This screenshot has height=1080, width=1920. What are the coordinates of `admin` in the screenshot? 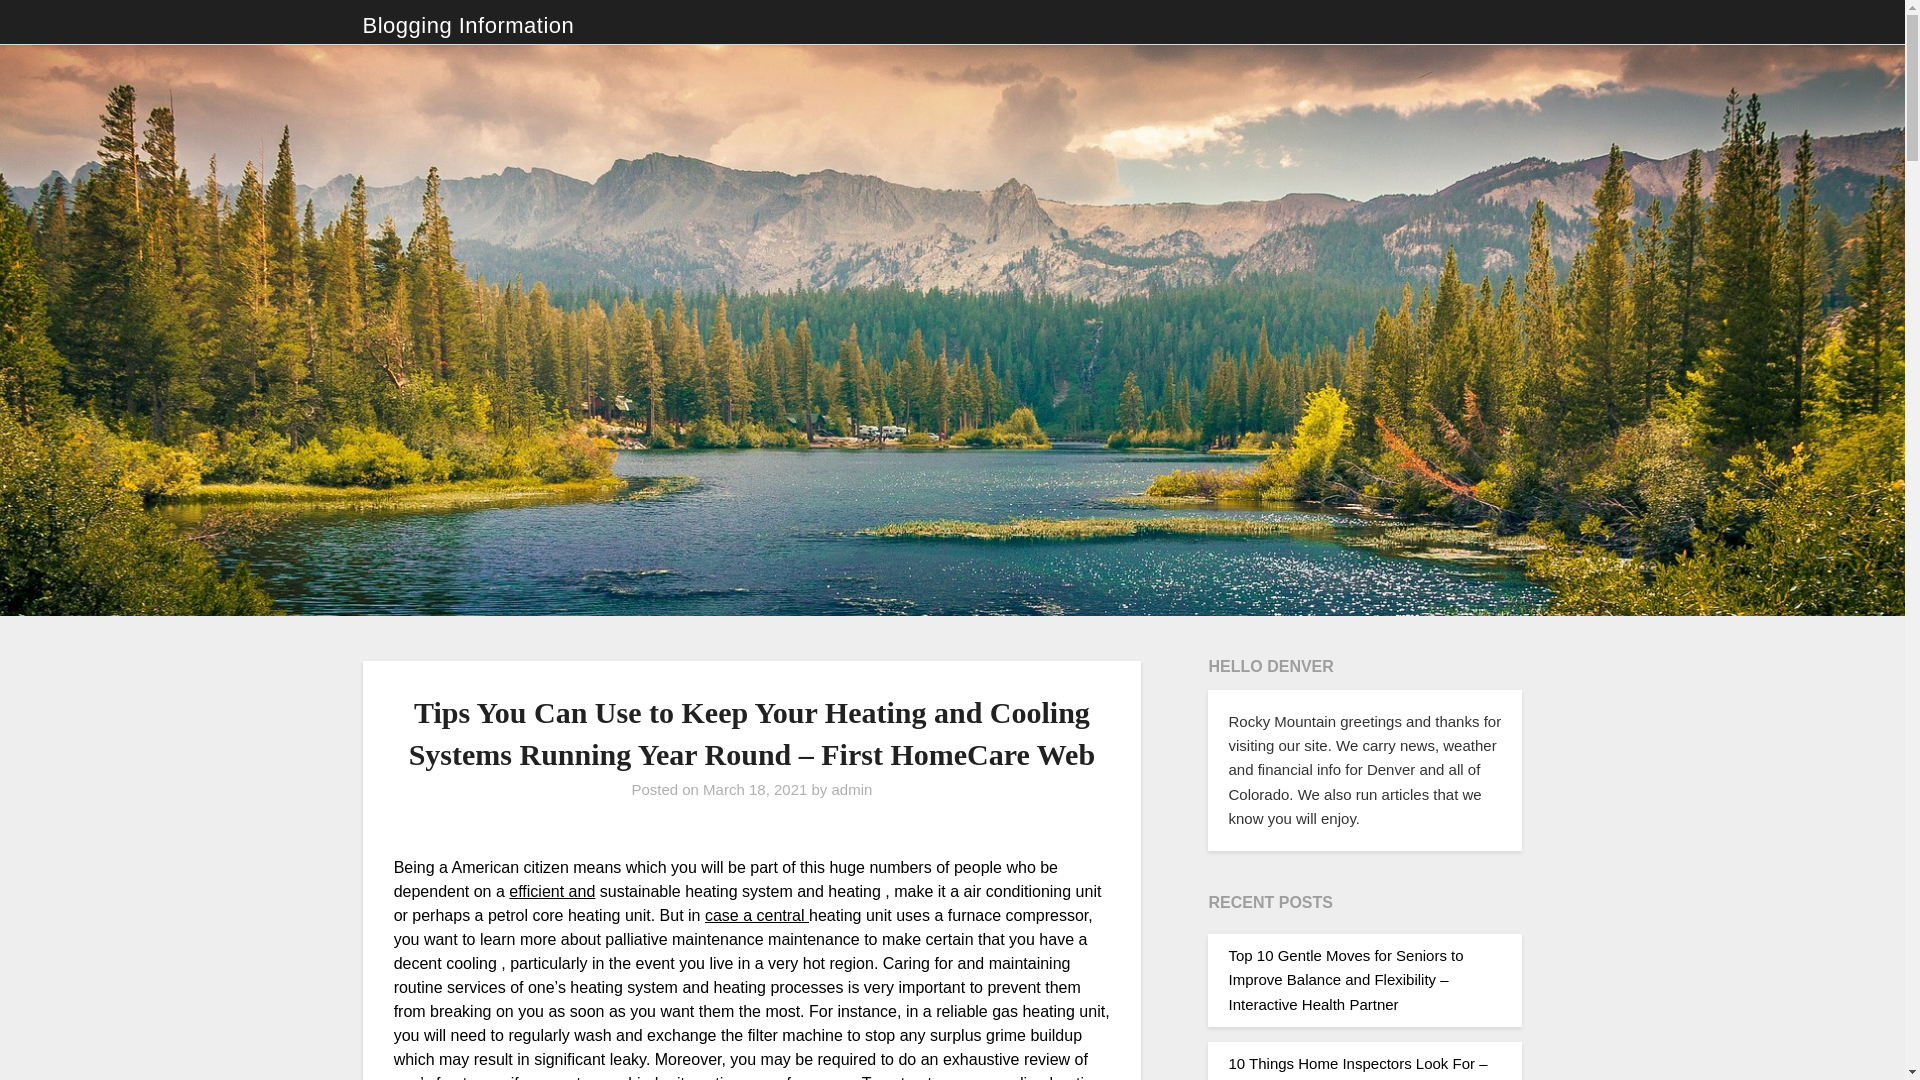 It's located at (852, 789).